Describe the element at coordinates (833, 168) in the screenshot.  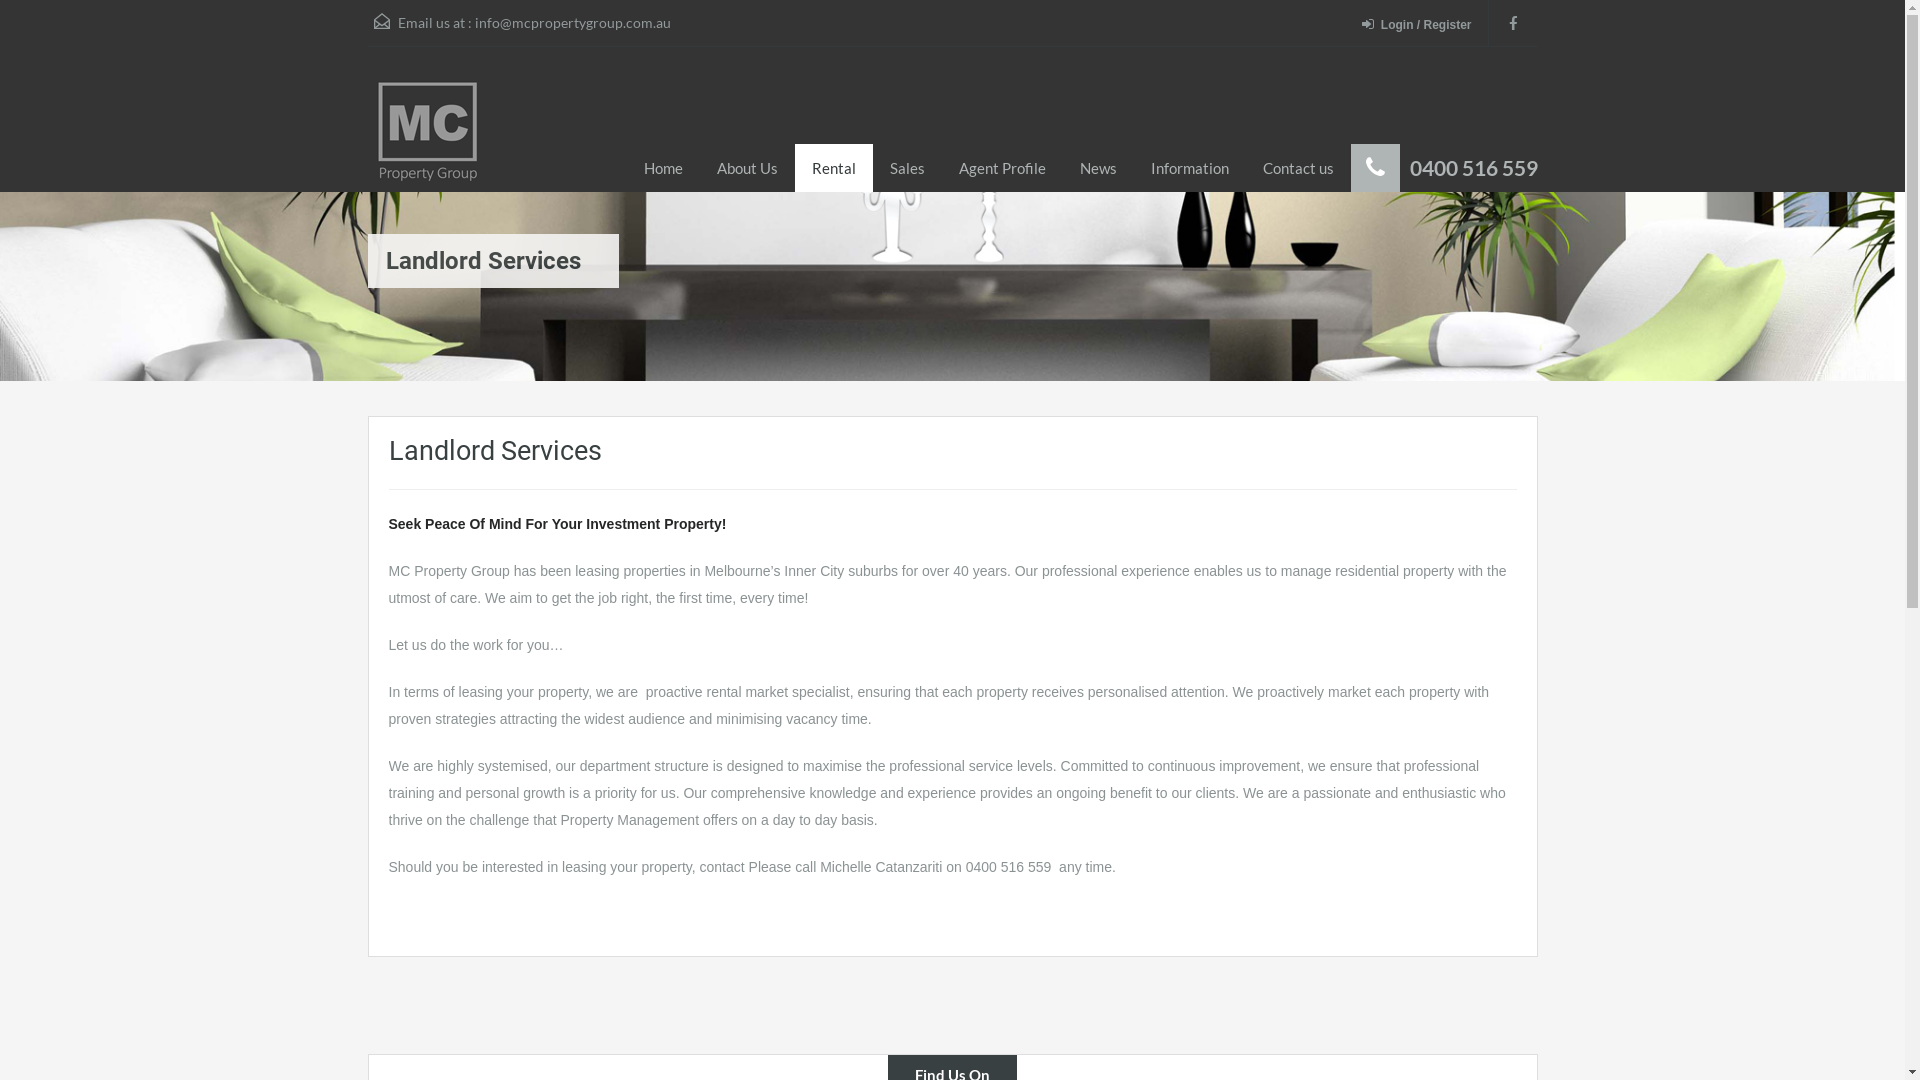
I see `Rental` at that location.